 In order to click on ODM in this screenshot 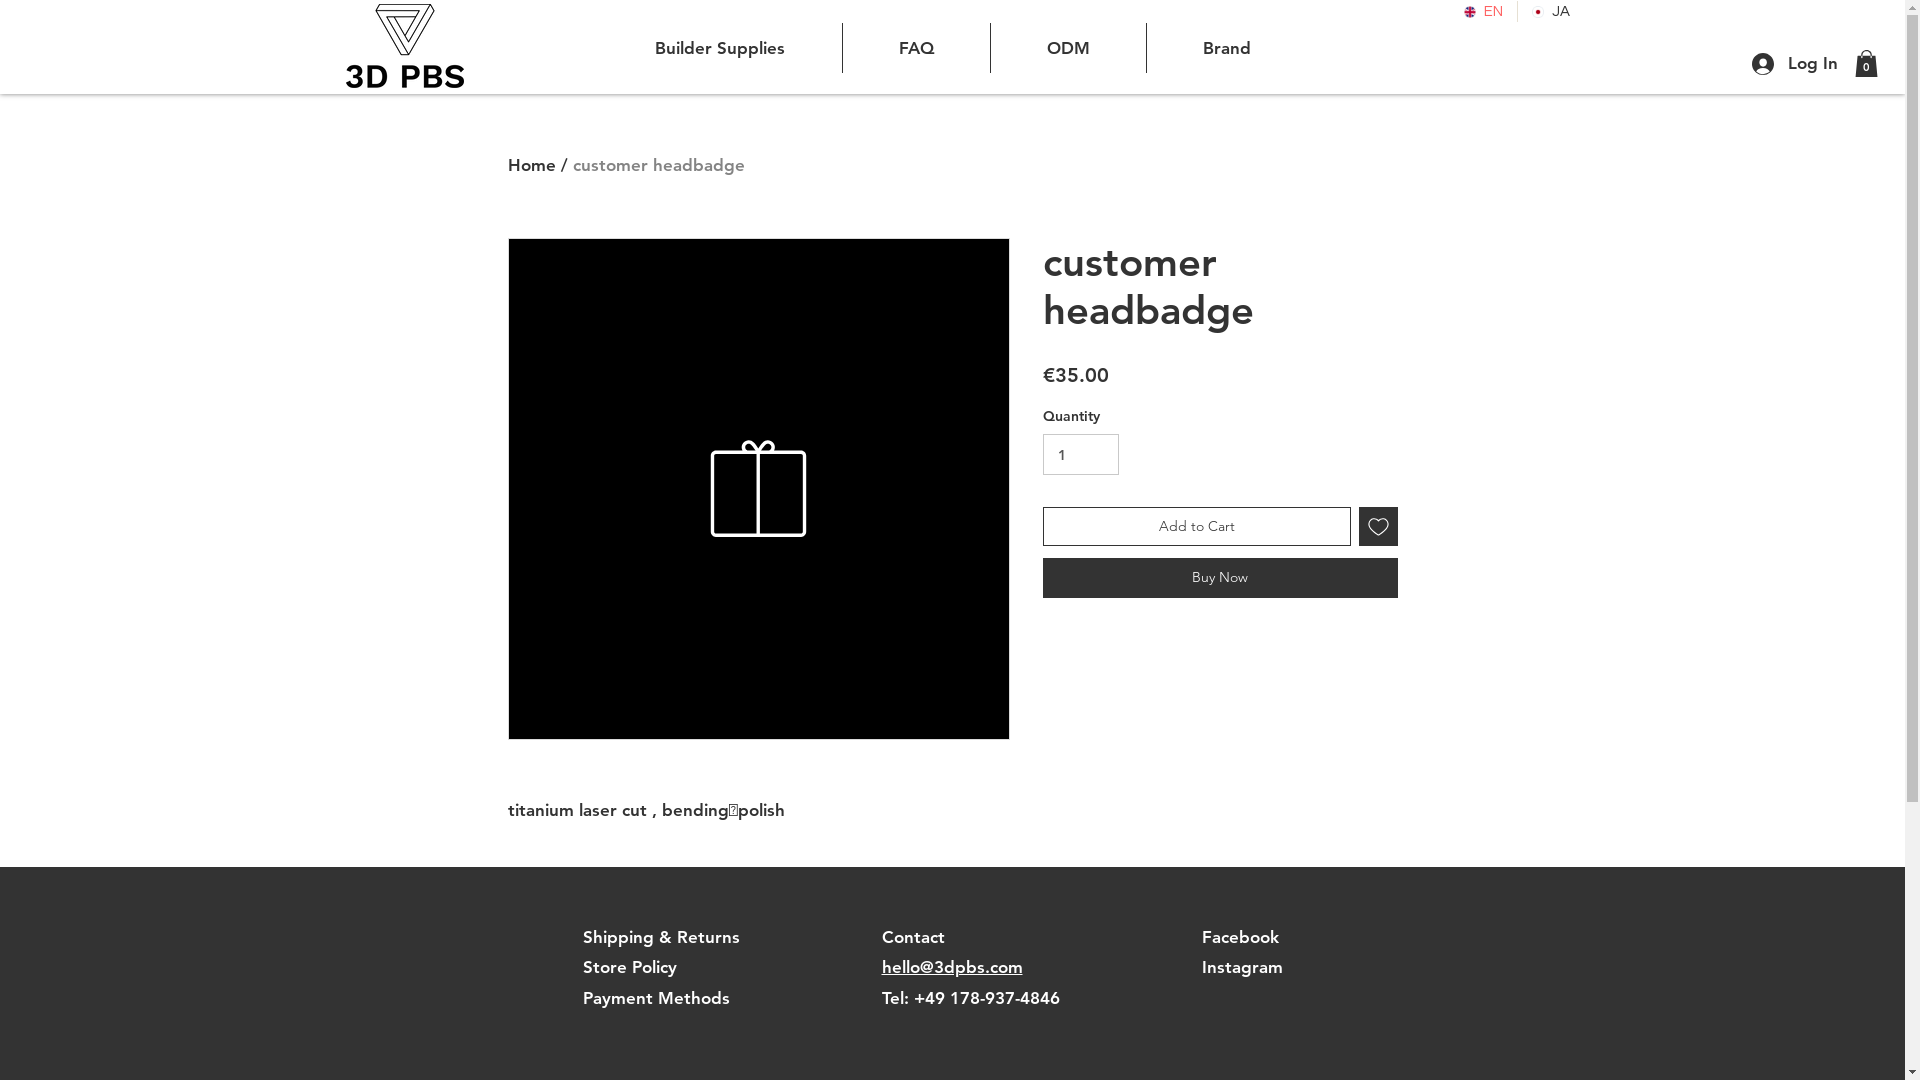, I will do `click(1068, 48)`.